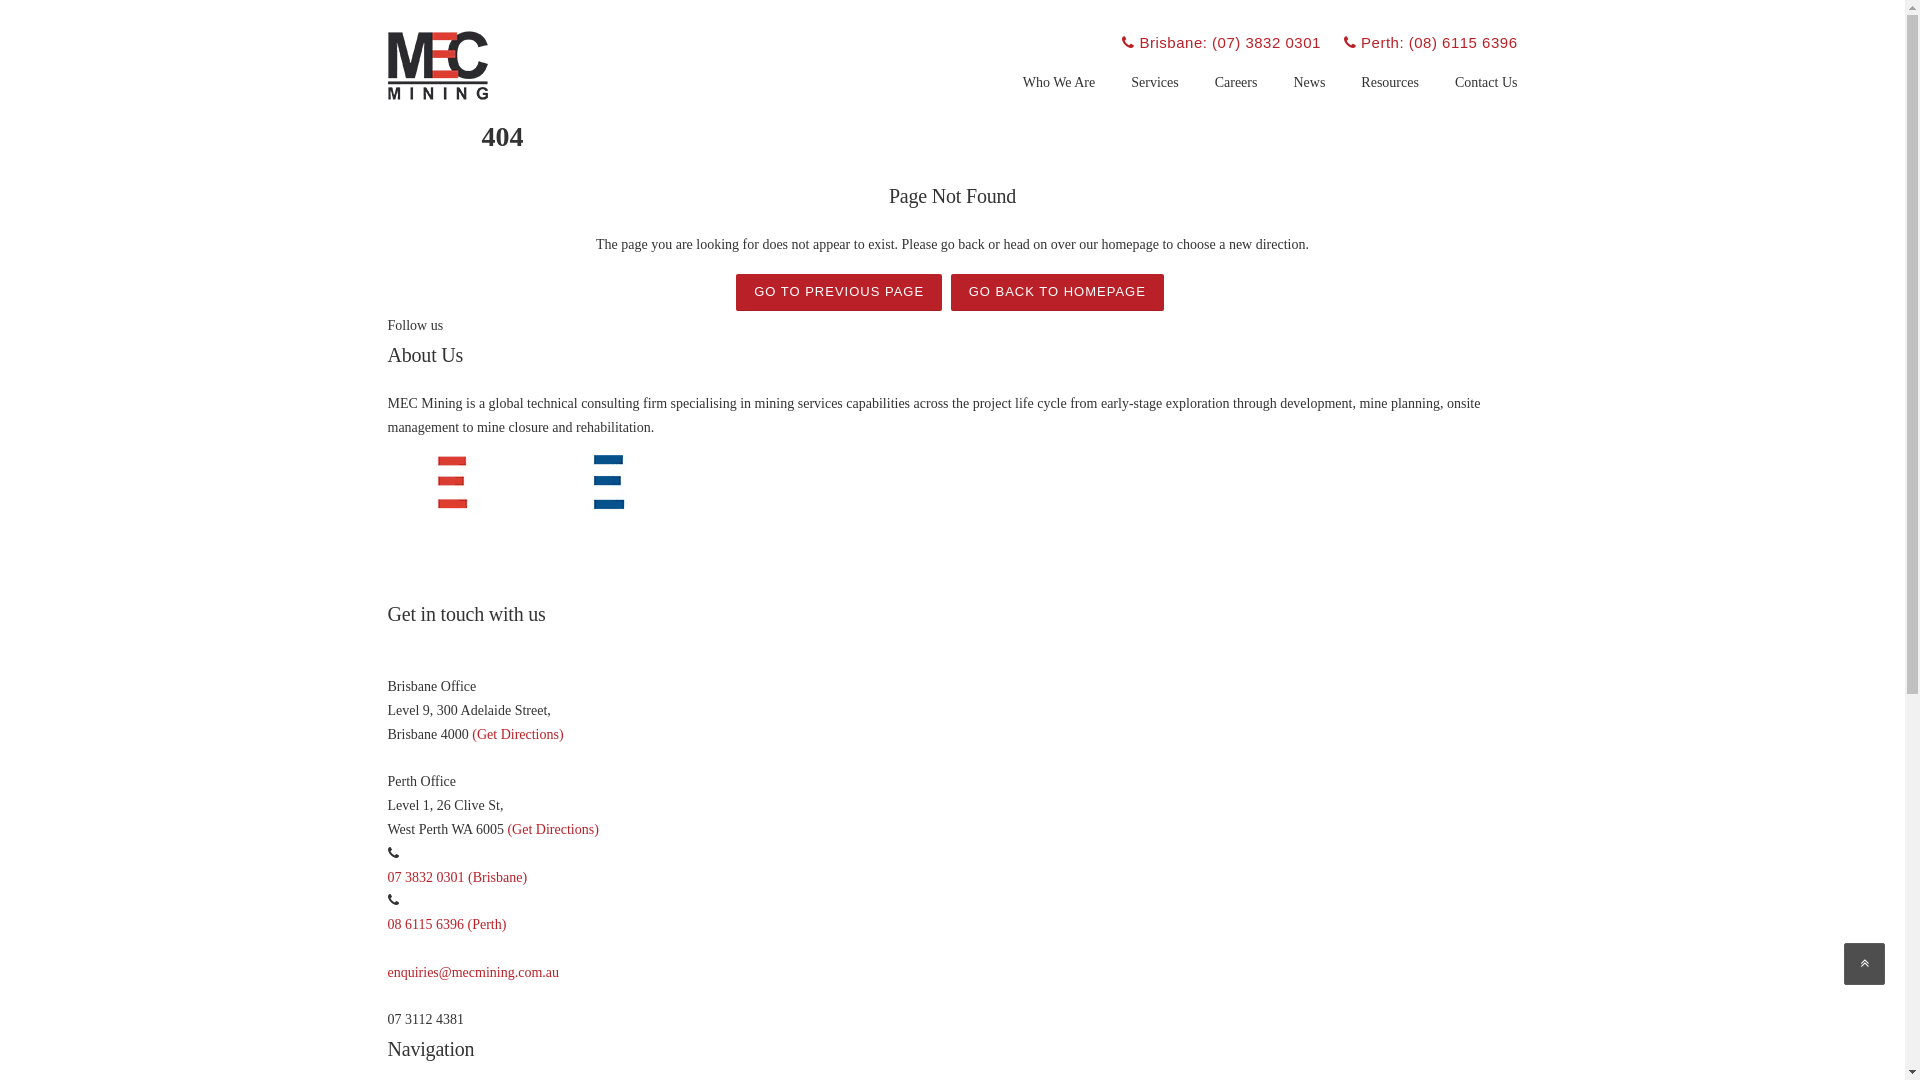 This screenshot has height=1080, width=1920. What do you see at coordinates (1309, 97) in the screenshot?
I see `News` at bounding box center [1309, 97].